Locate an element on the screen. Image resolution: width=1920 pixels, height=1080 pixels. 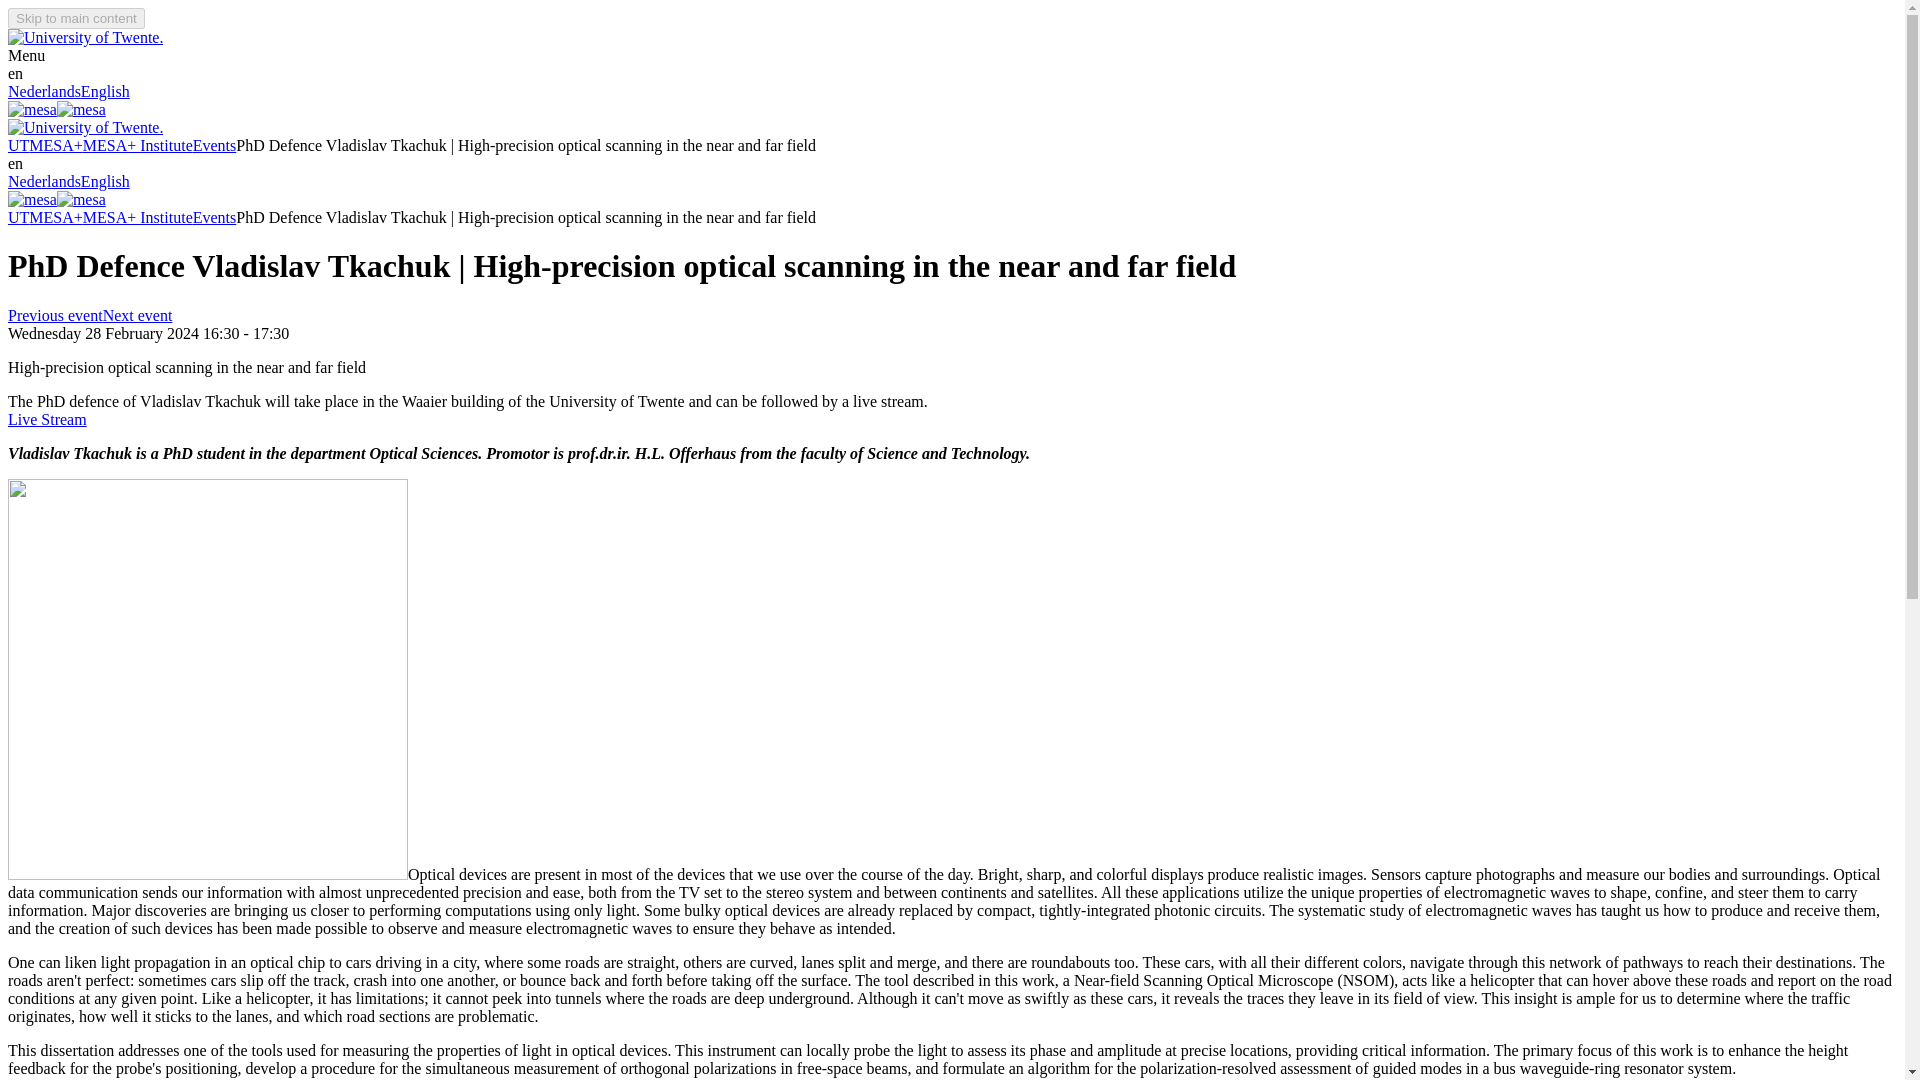
English is located at coordinates (105, 92).